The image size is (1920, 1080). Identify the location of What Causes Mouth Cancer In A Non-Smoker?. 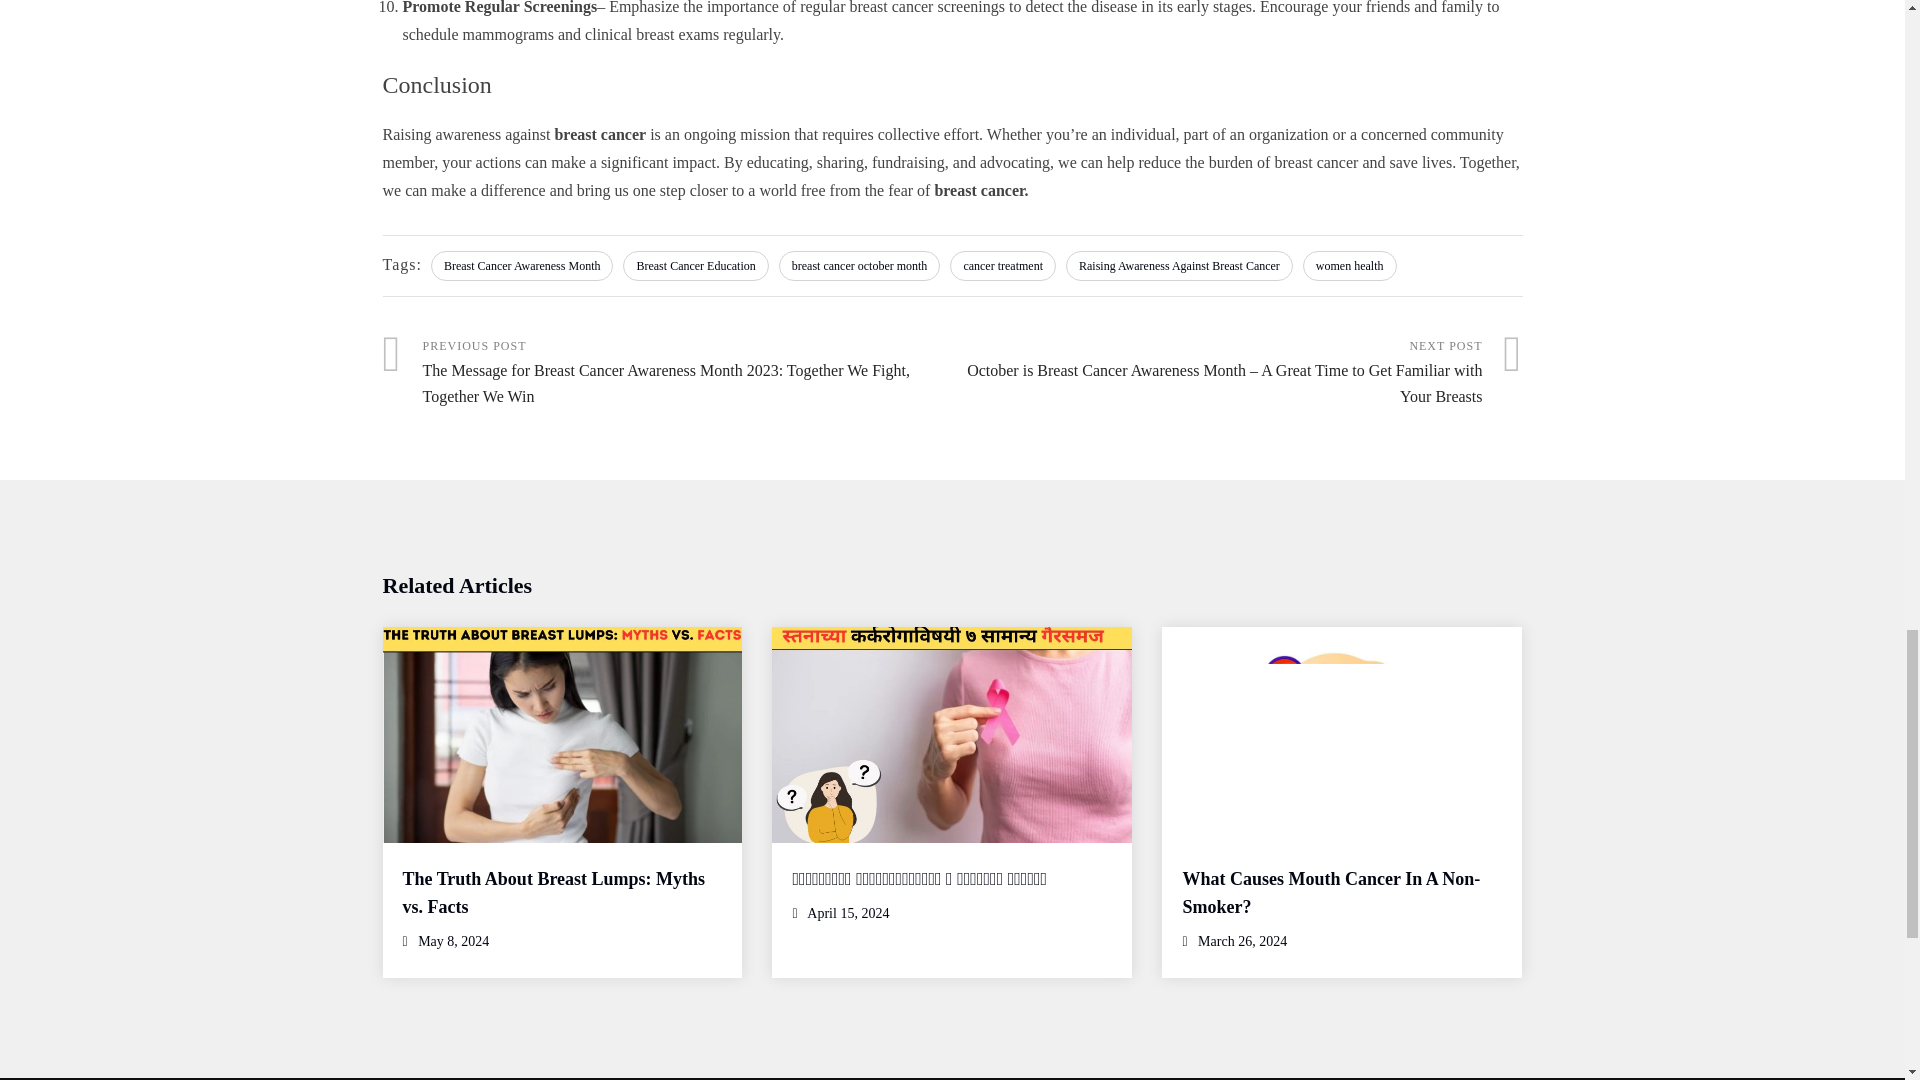
(1331, 892).